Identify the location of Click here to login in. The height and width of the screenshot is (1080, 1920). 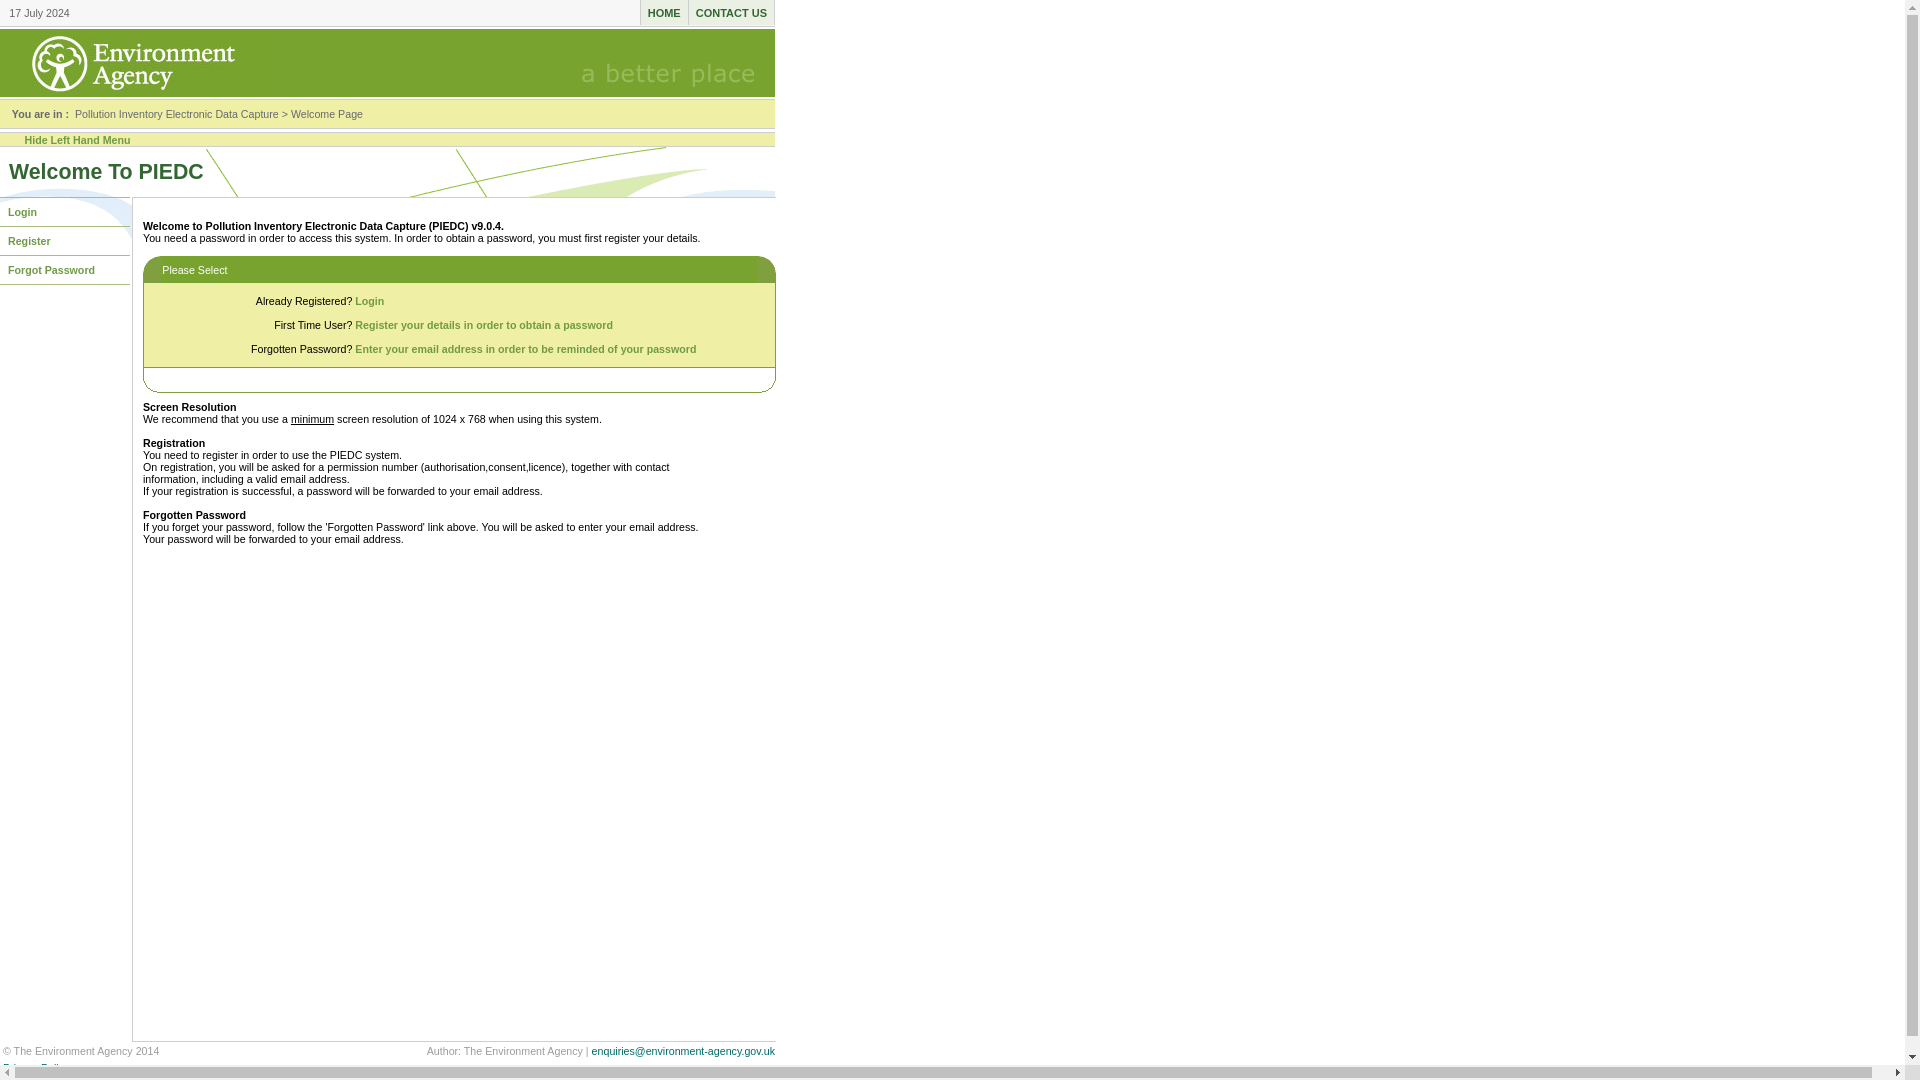
(65, 211).